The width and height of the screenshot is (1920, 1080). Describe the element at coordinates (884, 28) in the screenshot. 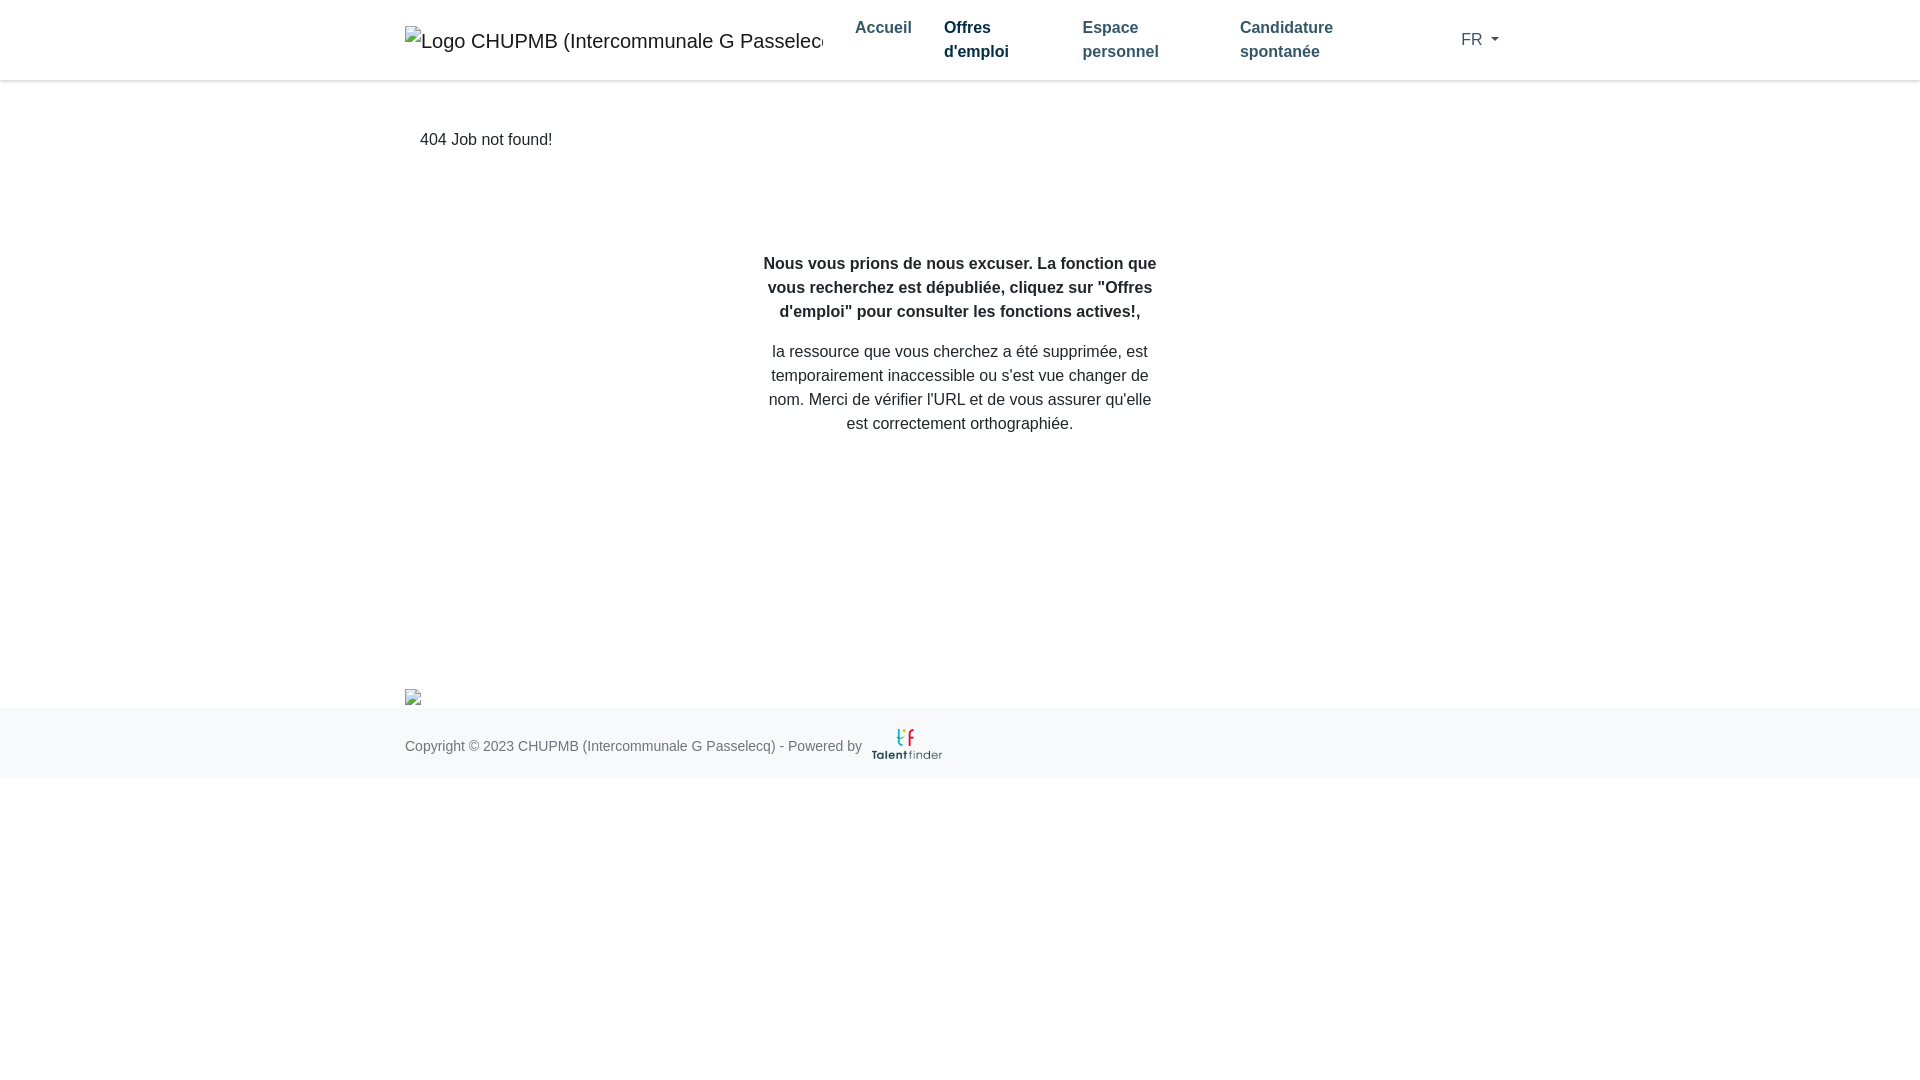

I see `Accueil` at that location.